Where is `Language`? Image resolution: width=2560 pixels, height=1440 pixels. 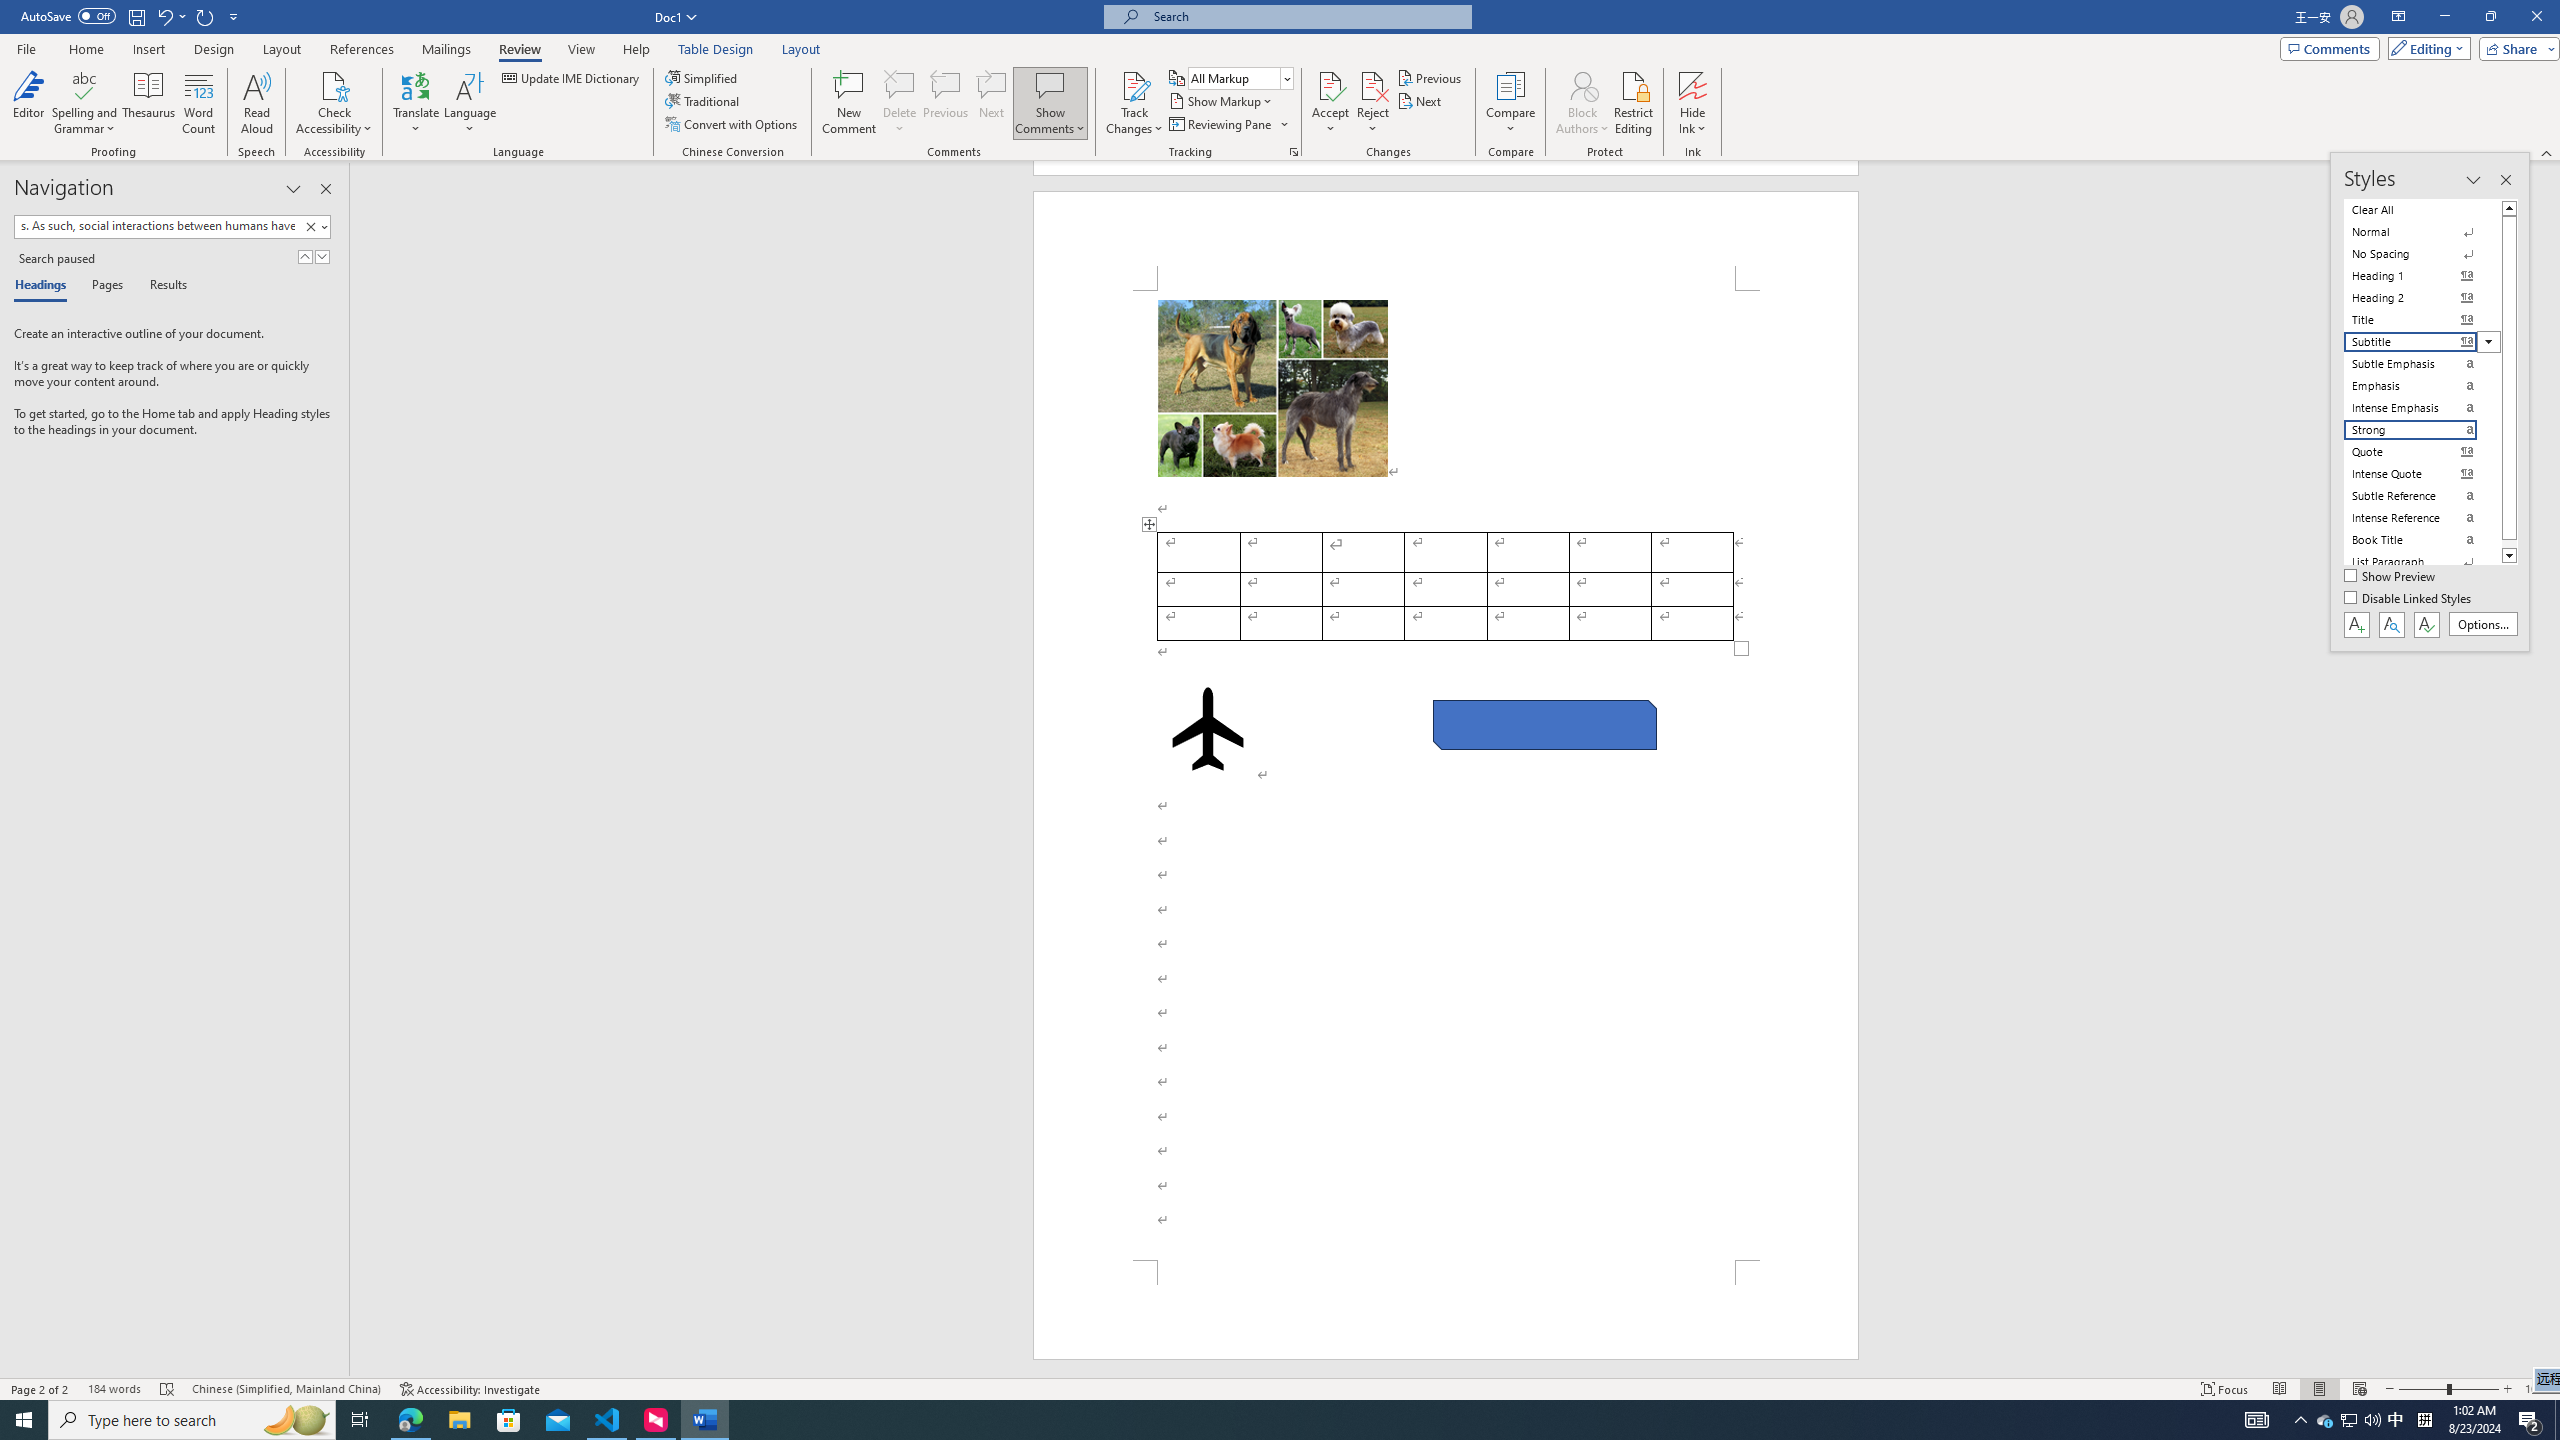 Language is located at coordinates (470, 103).